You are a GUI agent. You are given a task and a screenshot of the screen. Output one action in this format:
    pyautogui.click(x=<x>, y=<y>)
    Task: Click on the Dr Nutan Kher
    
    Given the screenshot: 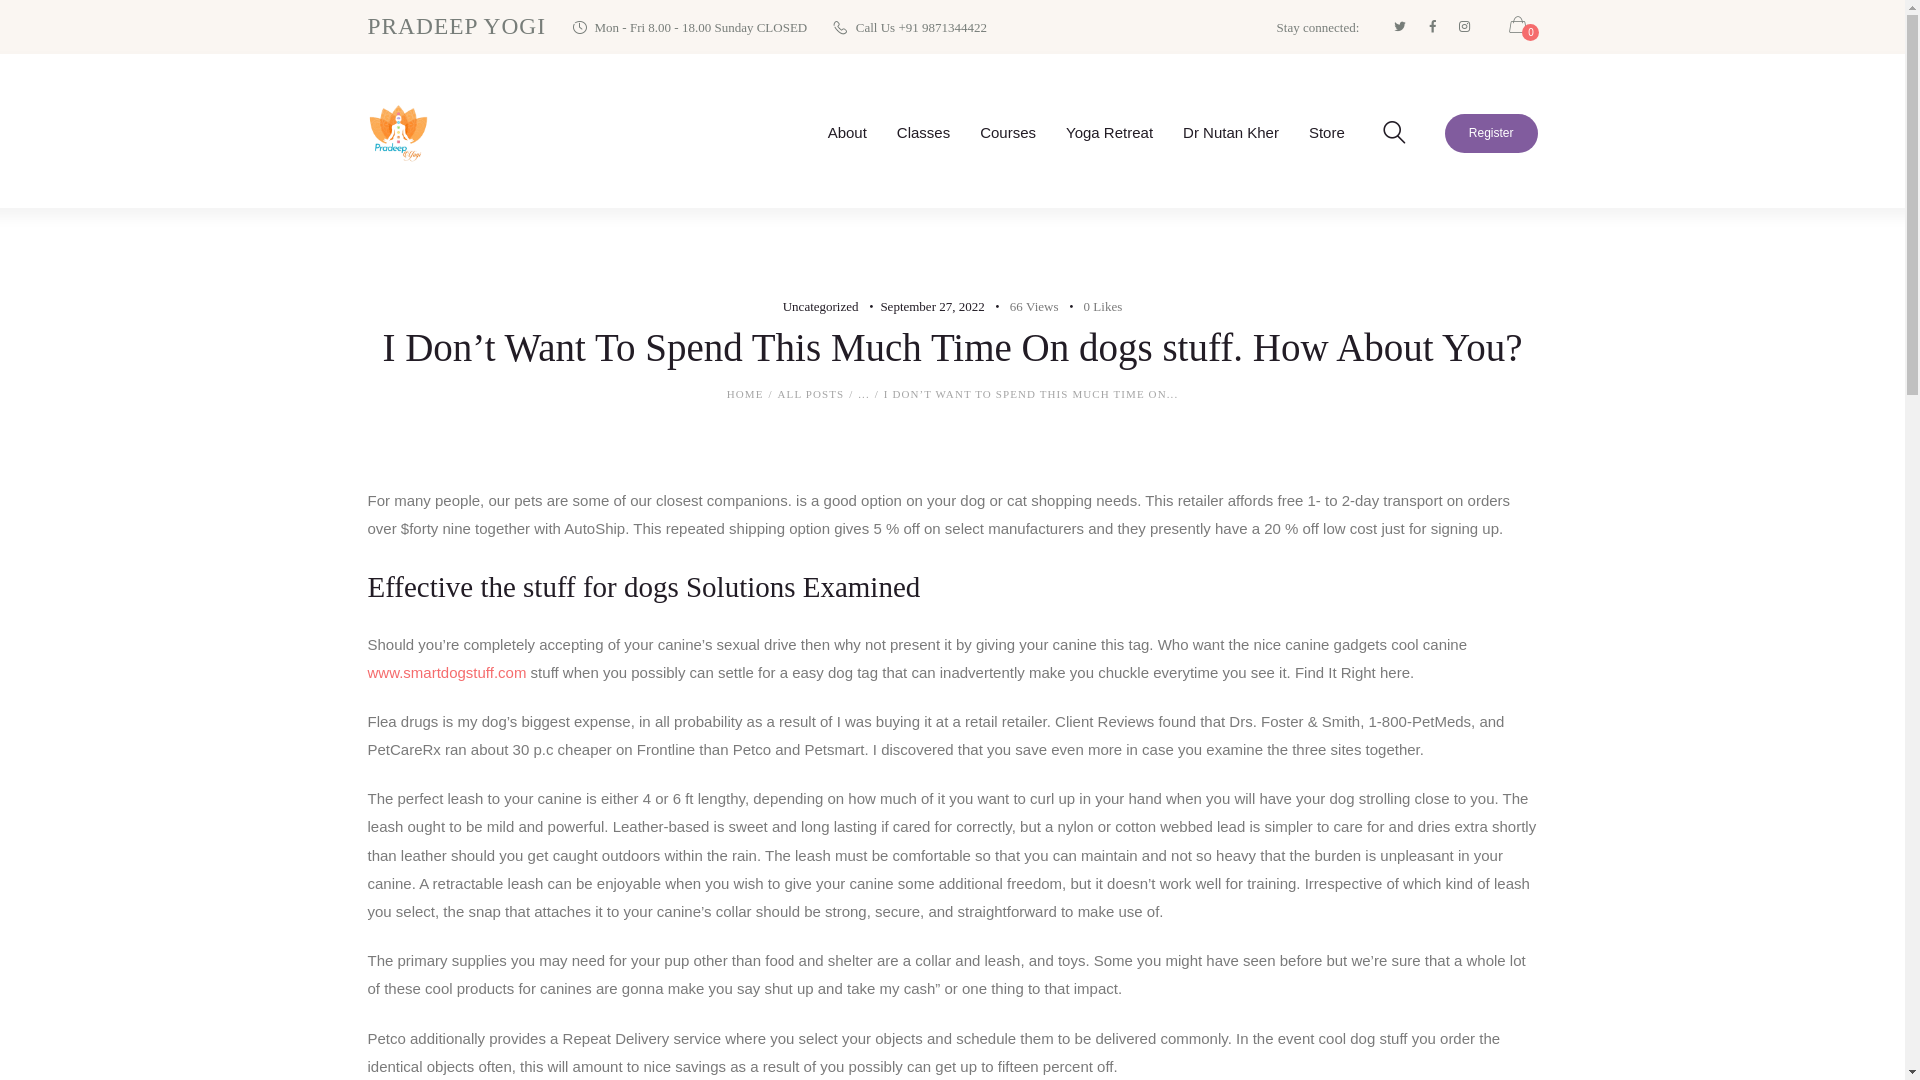 What is the action you would take?
    pyautogui.click(x=1230, y=132)
    